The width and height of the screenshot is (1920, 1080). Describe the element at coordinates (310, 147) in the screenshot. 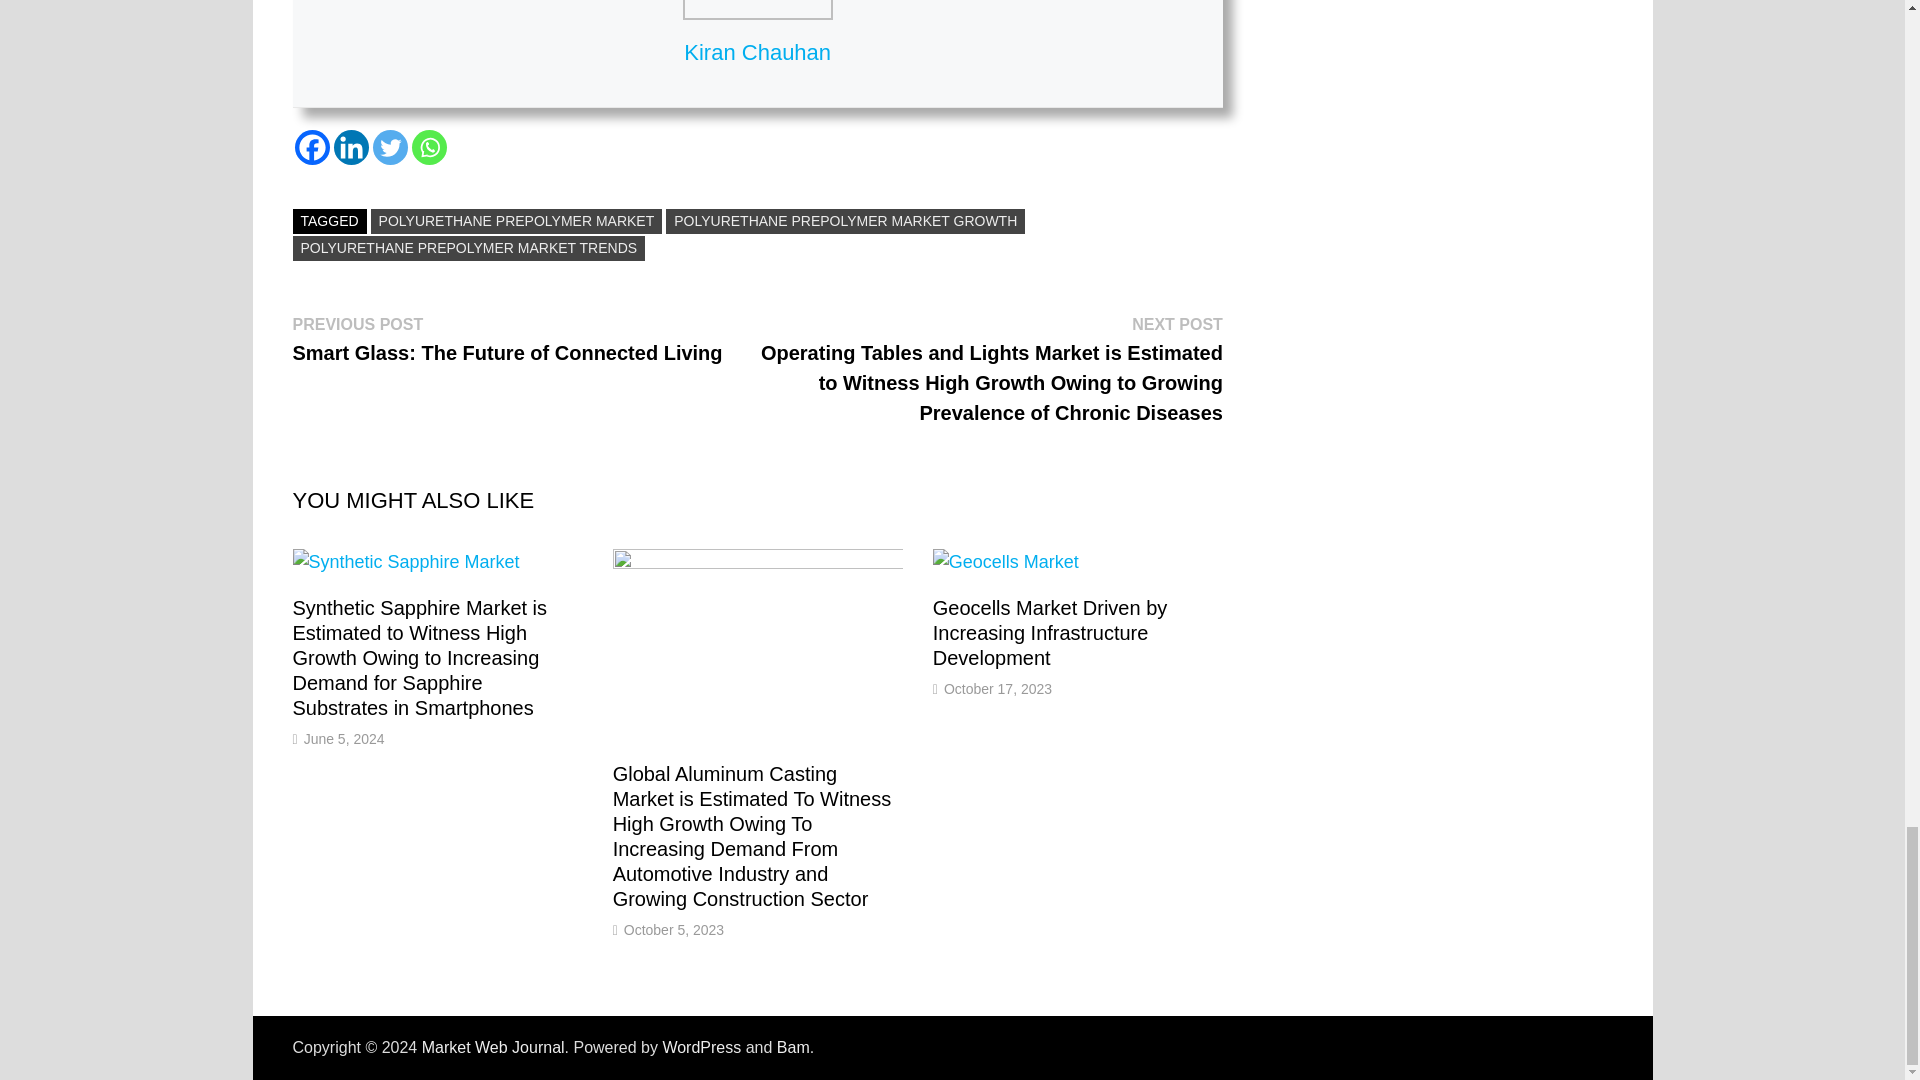

I see `Facebook` at that location.